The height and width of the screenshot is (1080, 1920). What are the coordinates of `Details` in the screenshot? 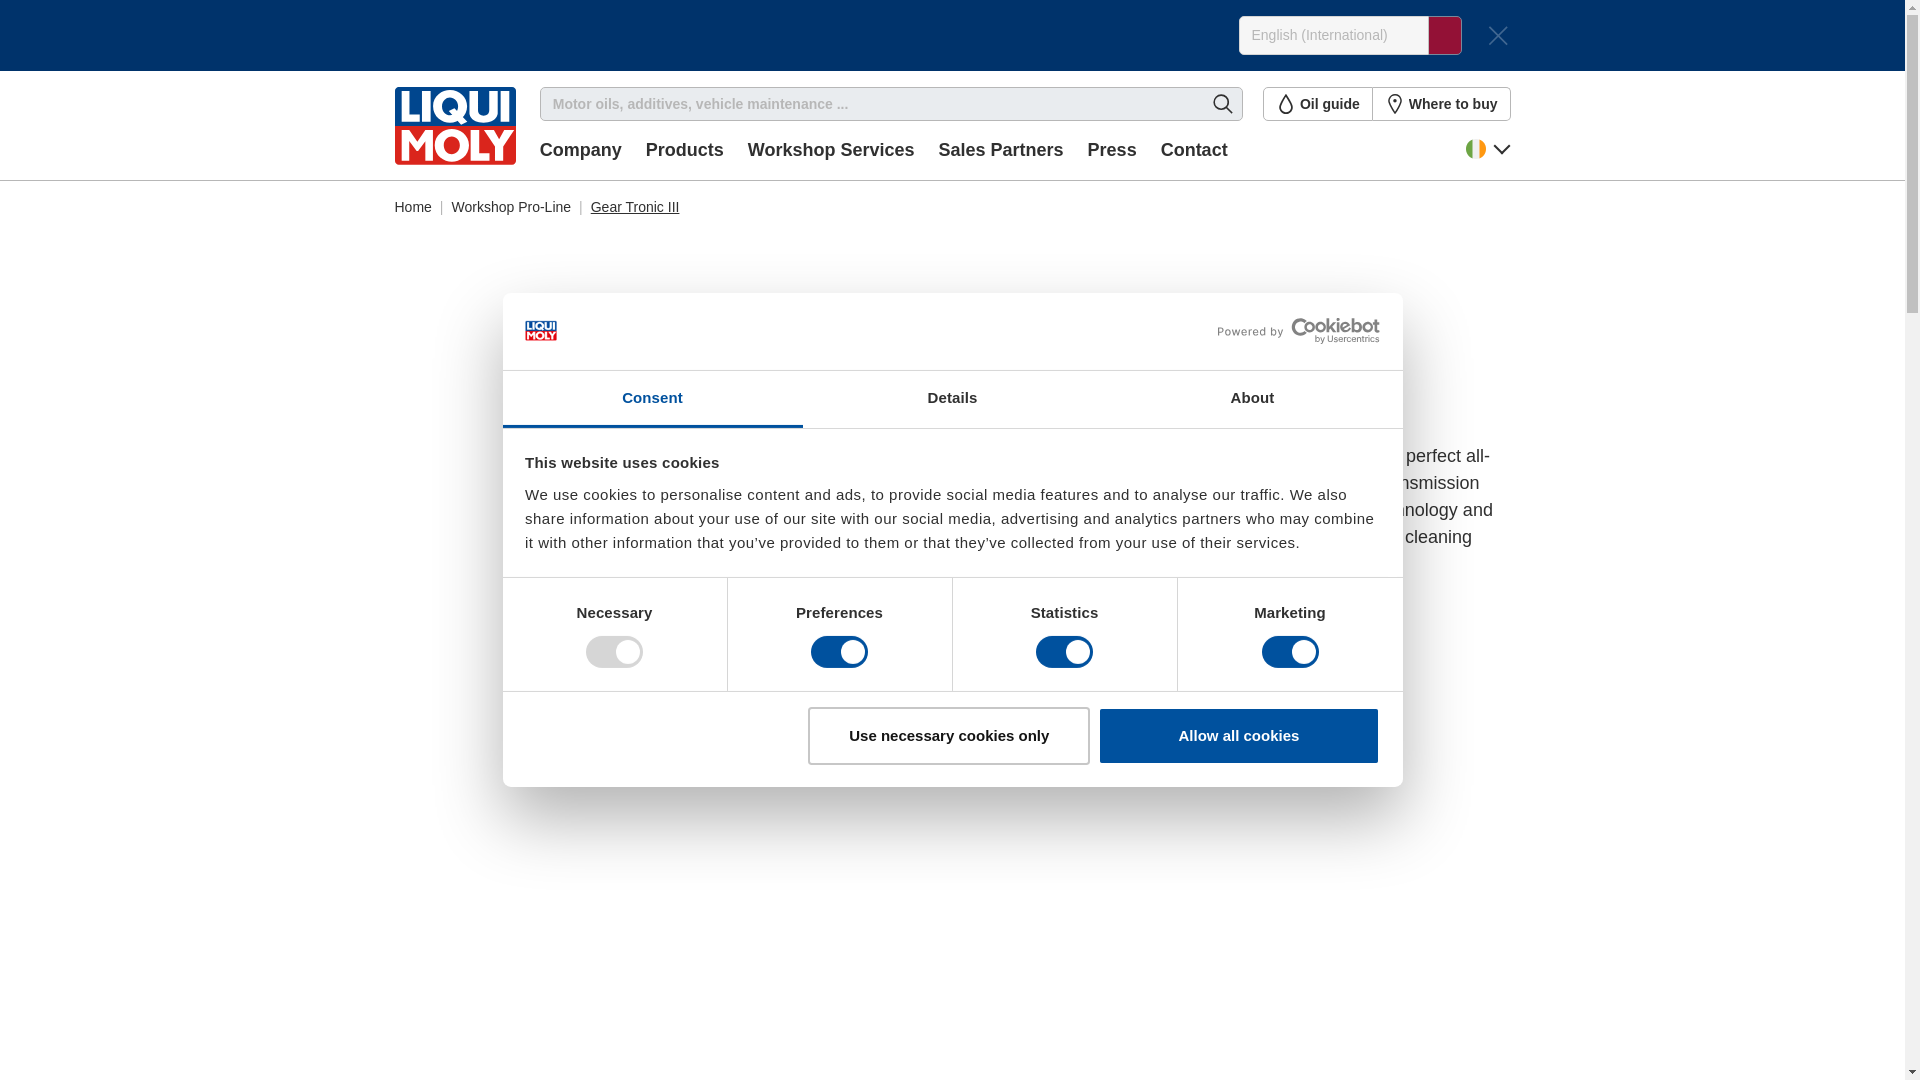 It's located at (952, 399).